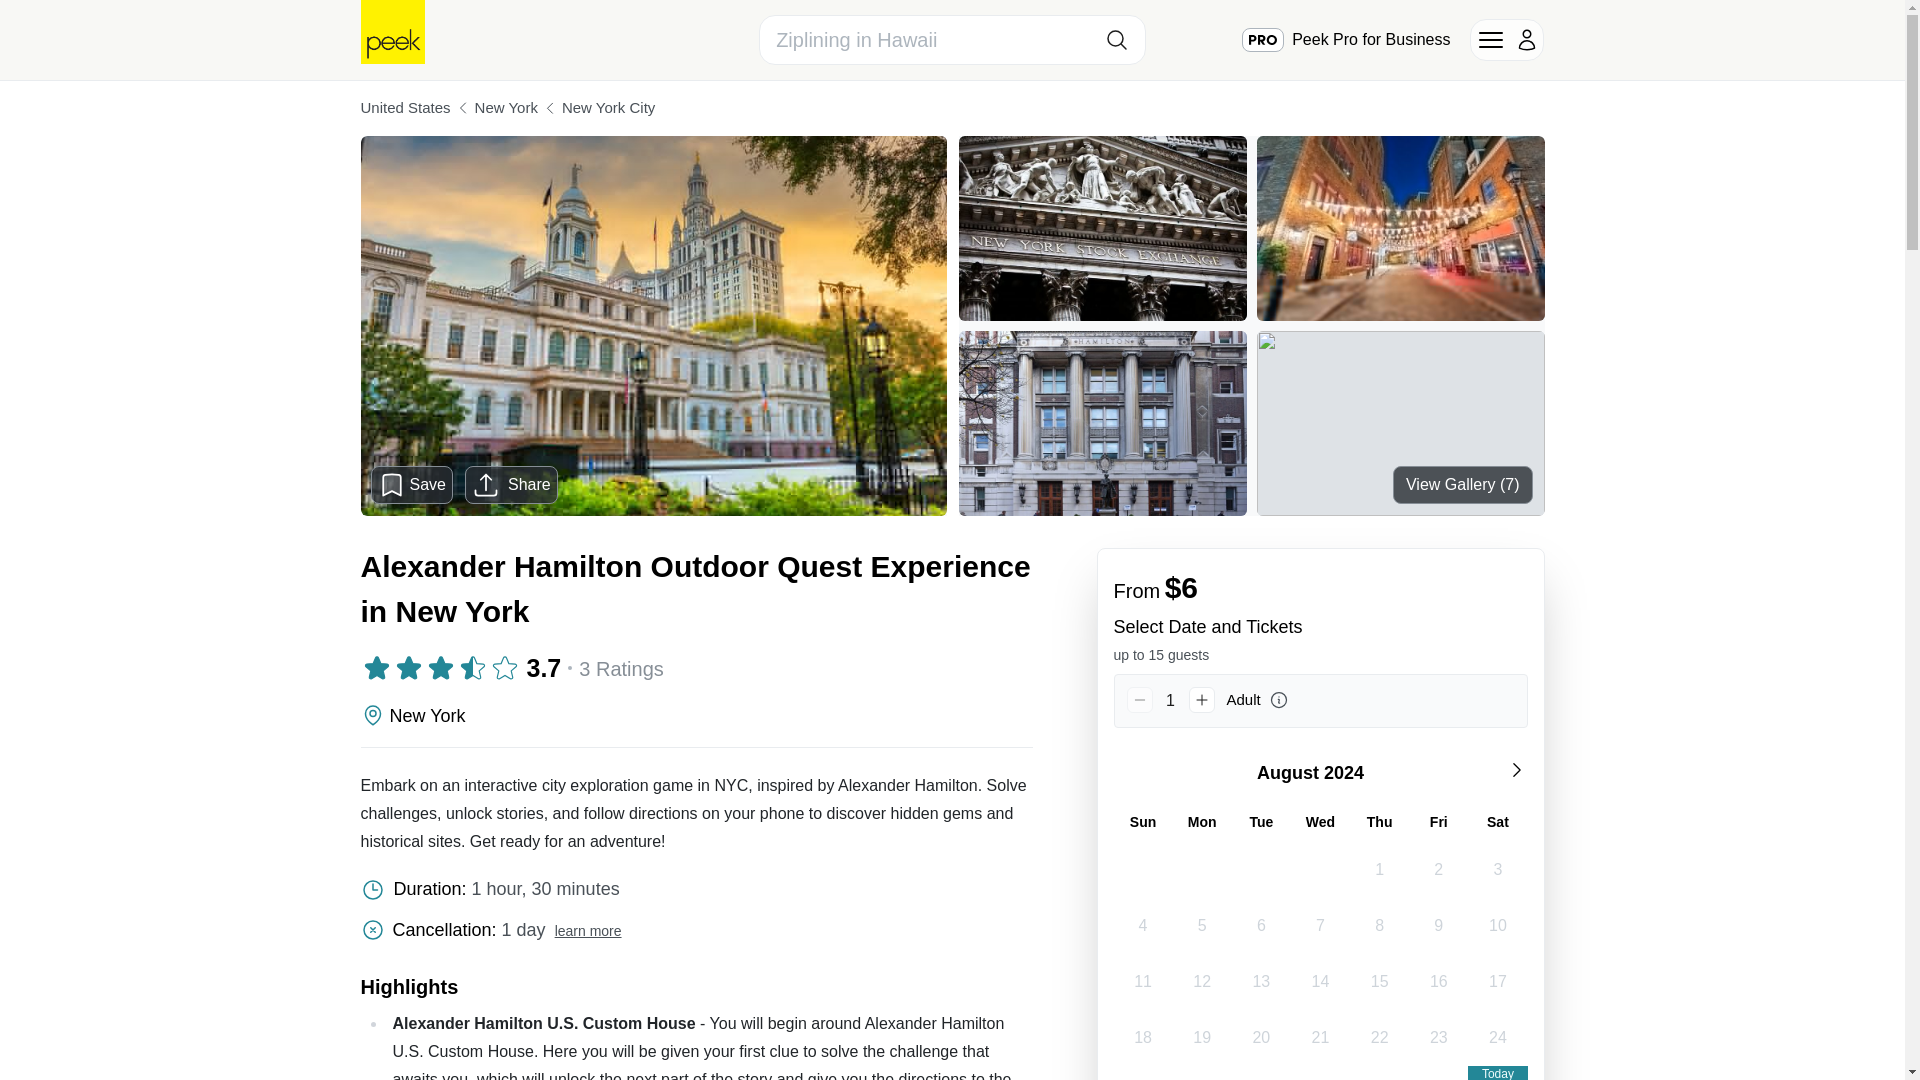 Image resolution: width=1920 pixels, height=1080 pixels. What do you see at coordinates (412, 484) in the screenshot?
I see `Save` at bounding box center [412, 484].